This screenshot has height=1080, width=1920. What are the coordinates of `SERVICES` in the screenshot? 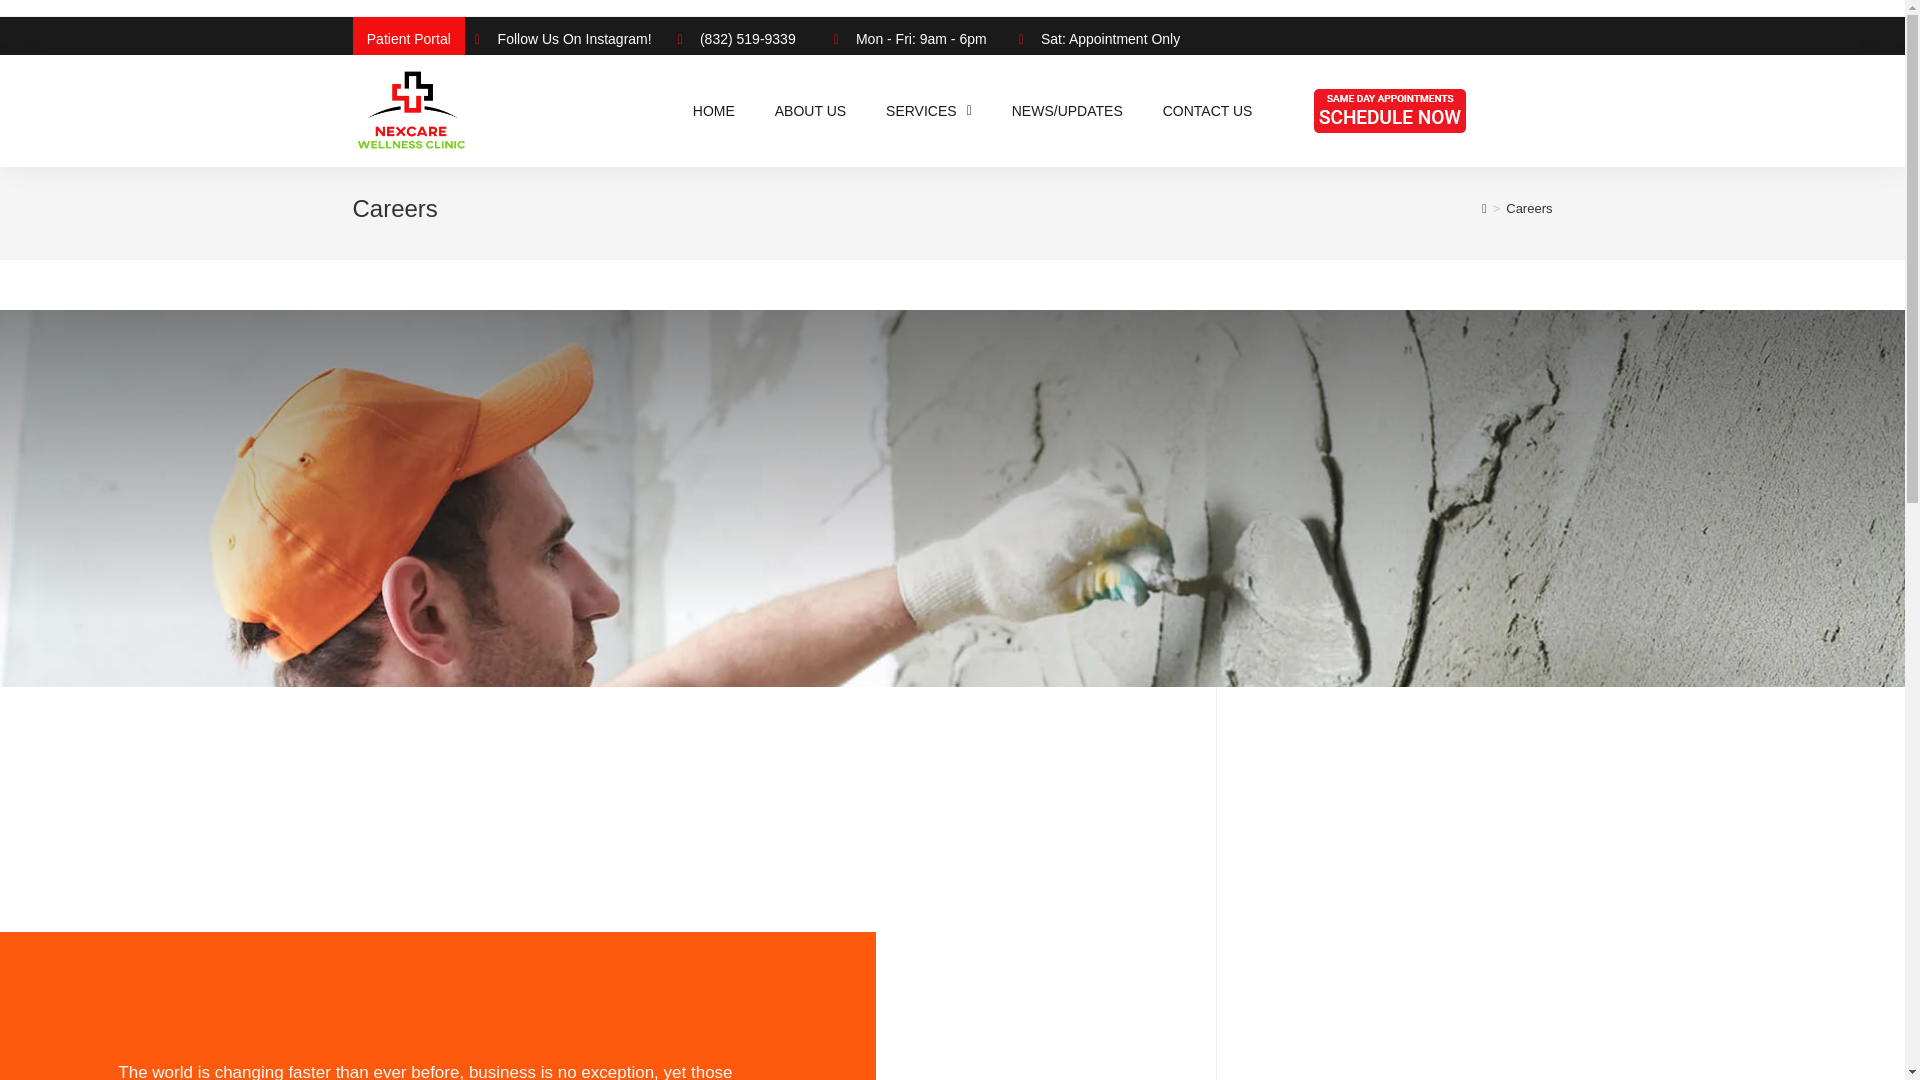 It's located at (928, 110).